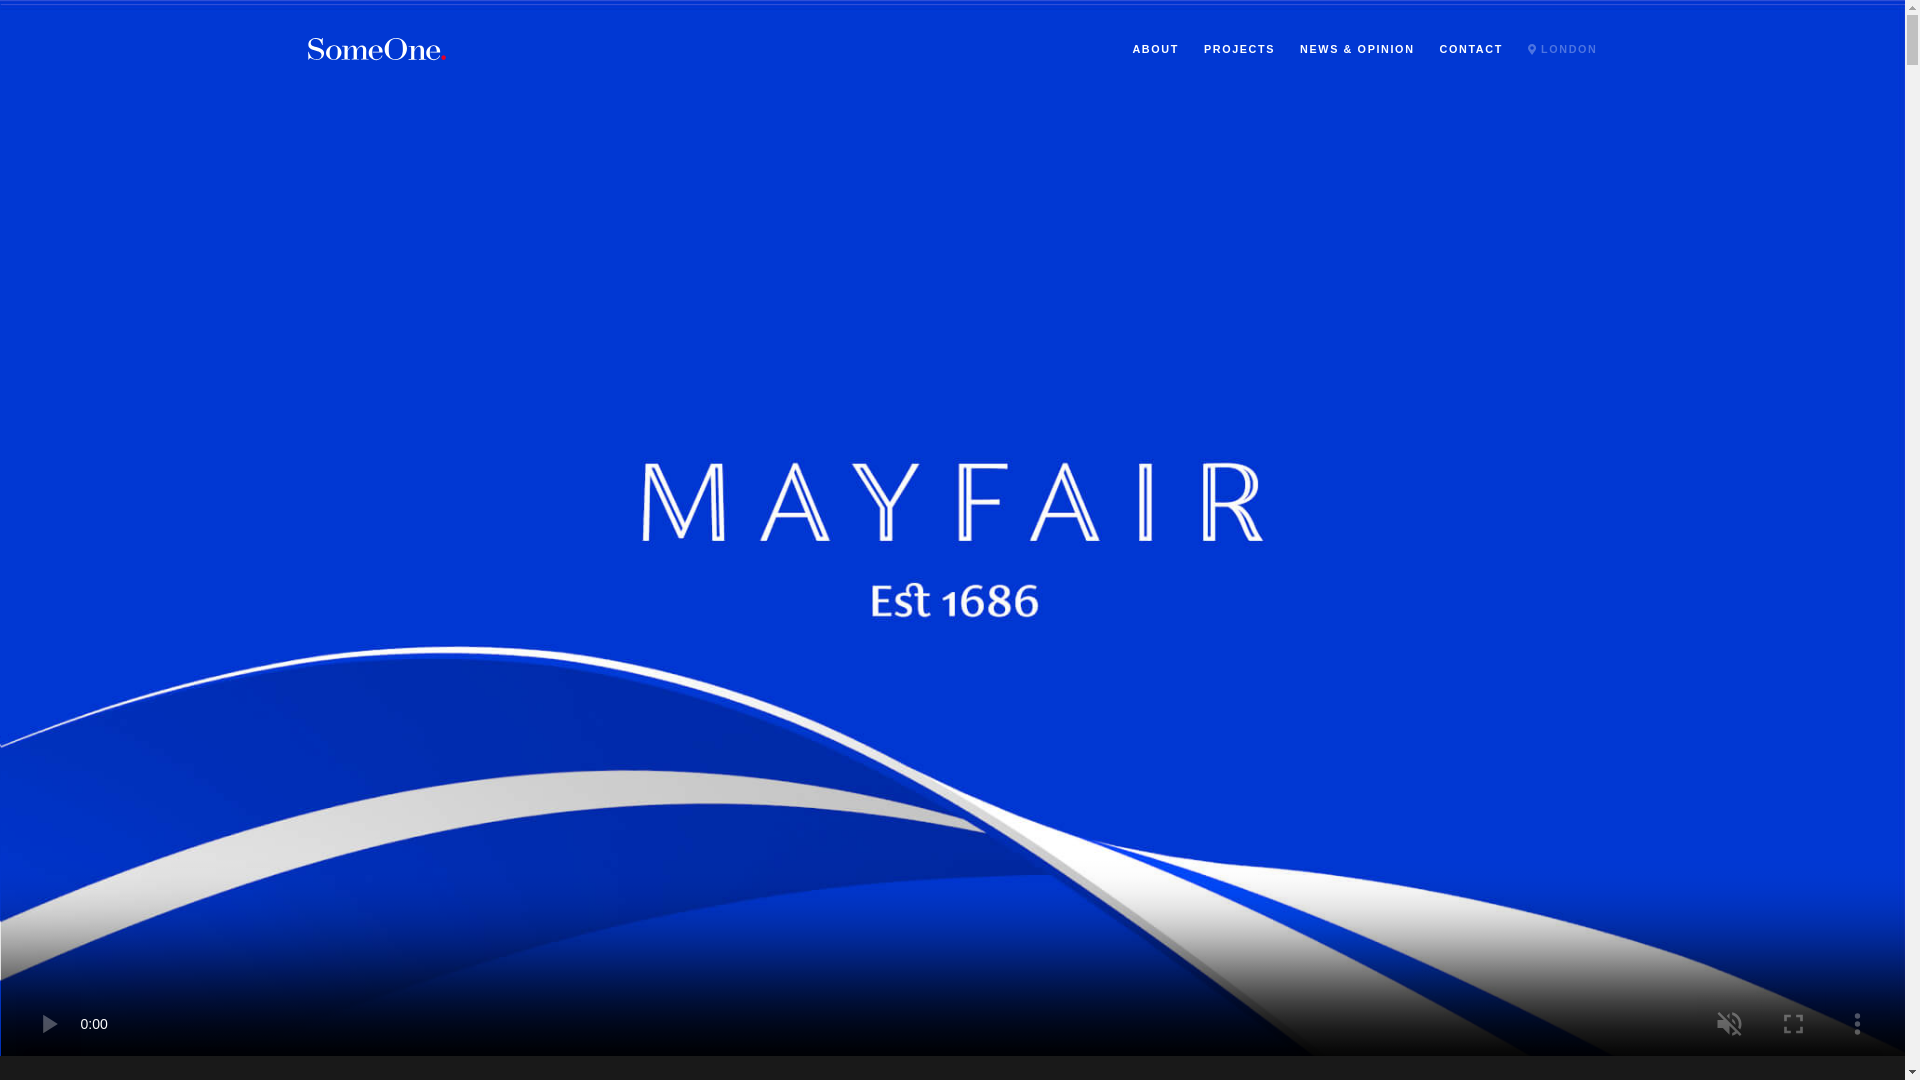 The height and width of the screenshot is (1080, 1920). Describe the element at coordinates (1238, 50) in the screenshot. I see `PROJECTS` at that location.